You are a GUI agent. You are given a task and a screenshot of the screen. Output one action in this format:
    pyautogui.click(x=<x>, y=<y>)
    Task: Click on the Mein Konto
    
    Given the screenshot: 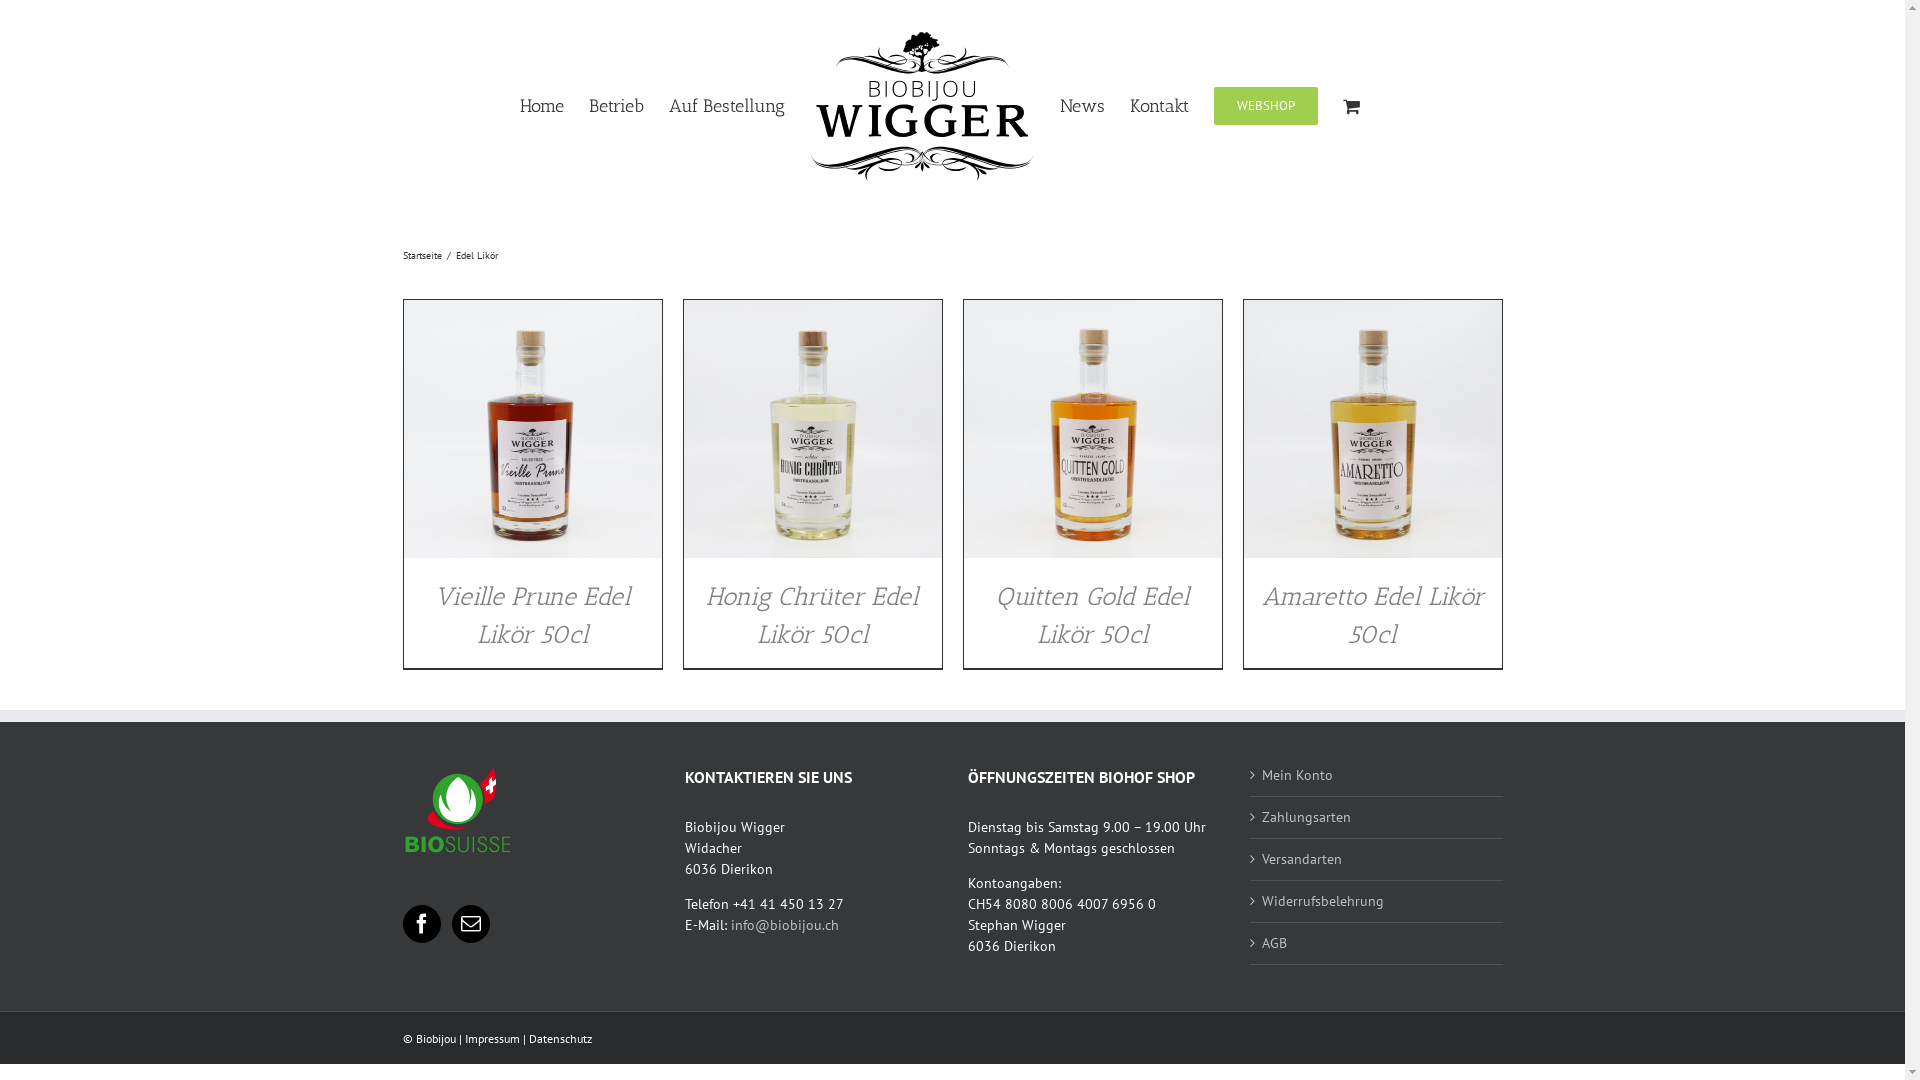 What is the action you would take?
    pyautogui.click(x=1378, y=776)
    